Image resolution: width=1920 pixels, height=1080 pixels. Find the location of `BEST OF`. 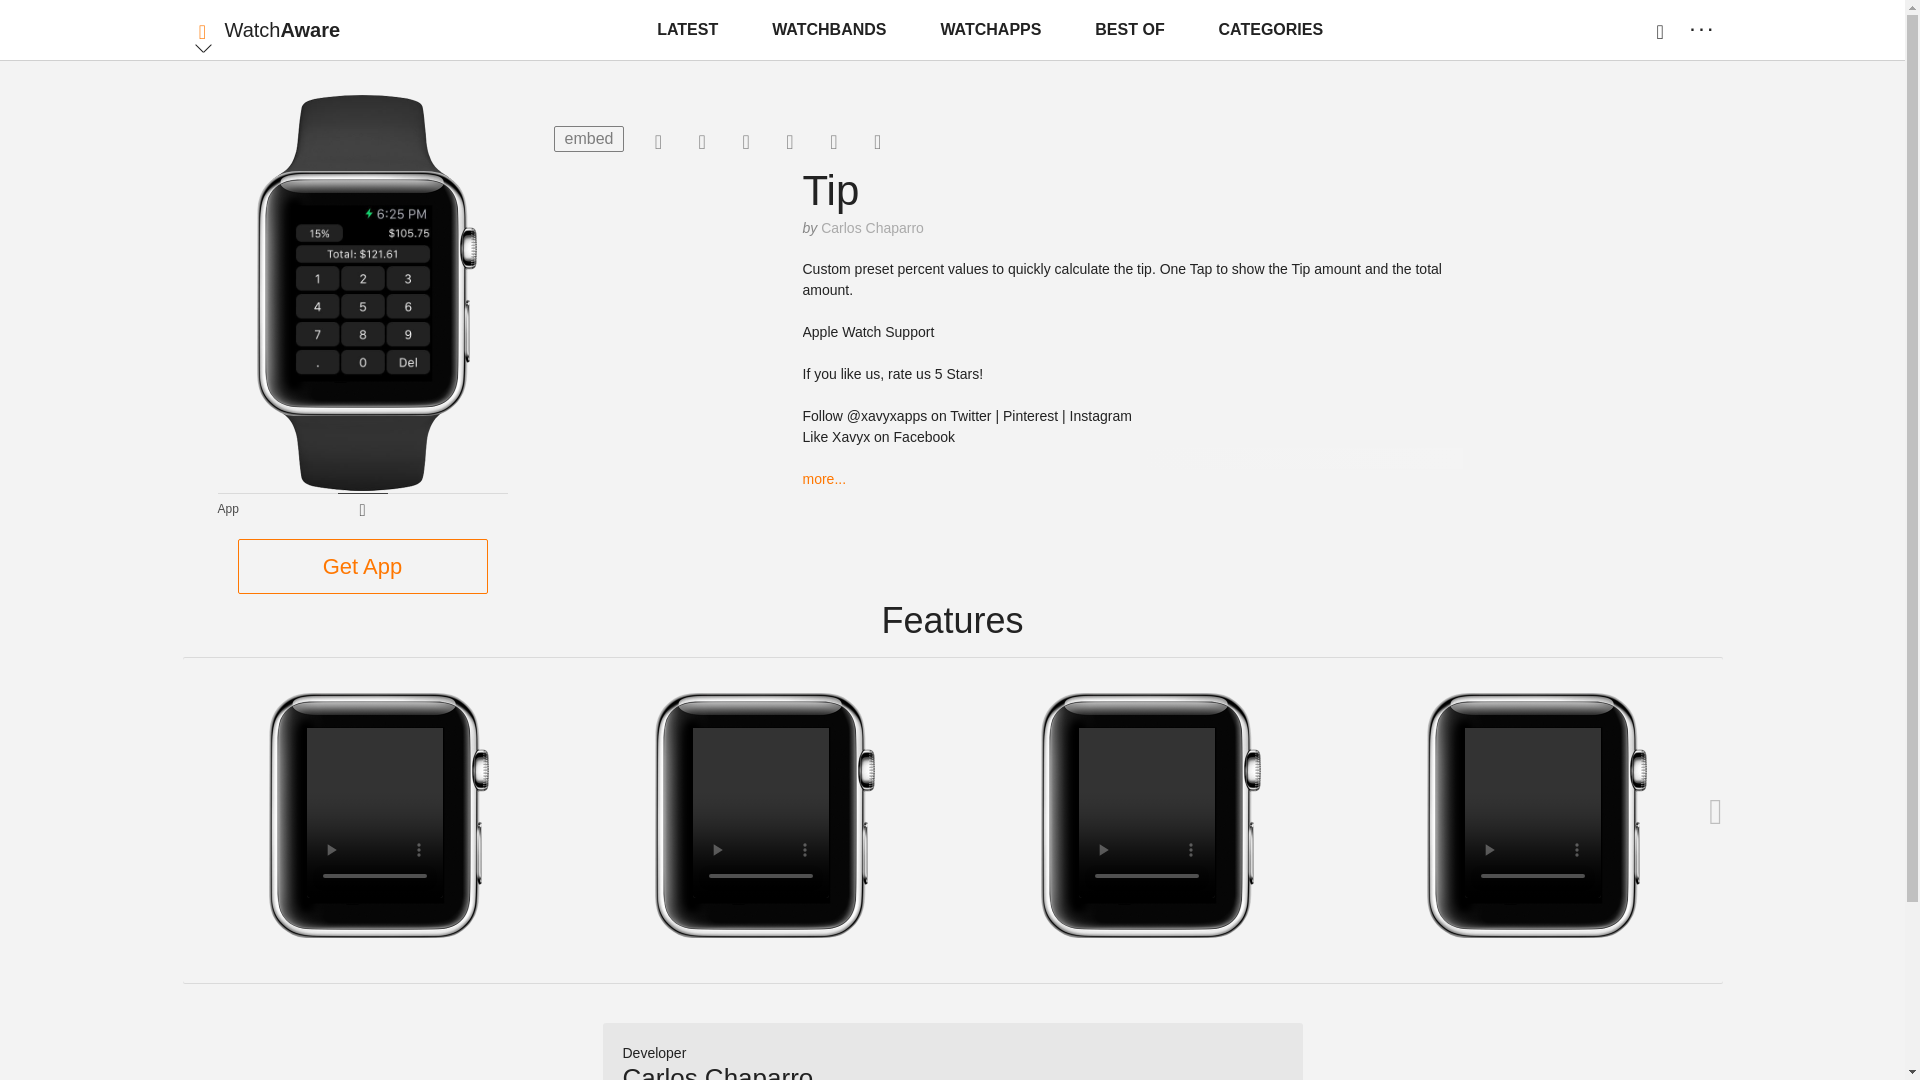

BEST OF is located at coordinates (1128, 30).